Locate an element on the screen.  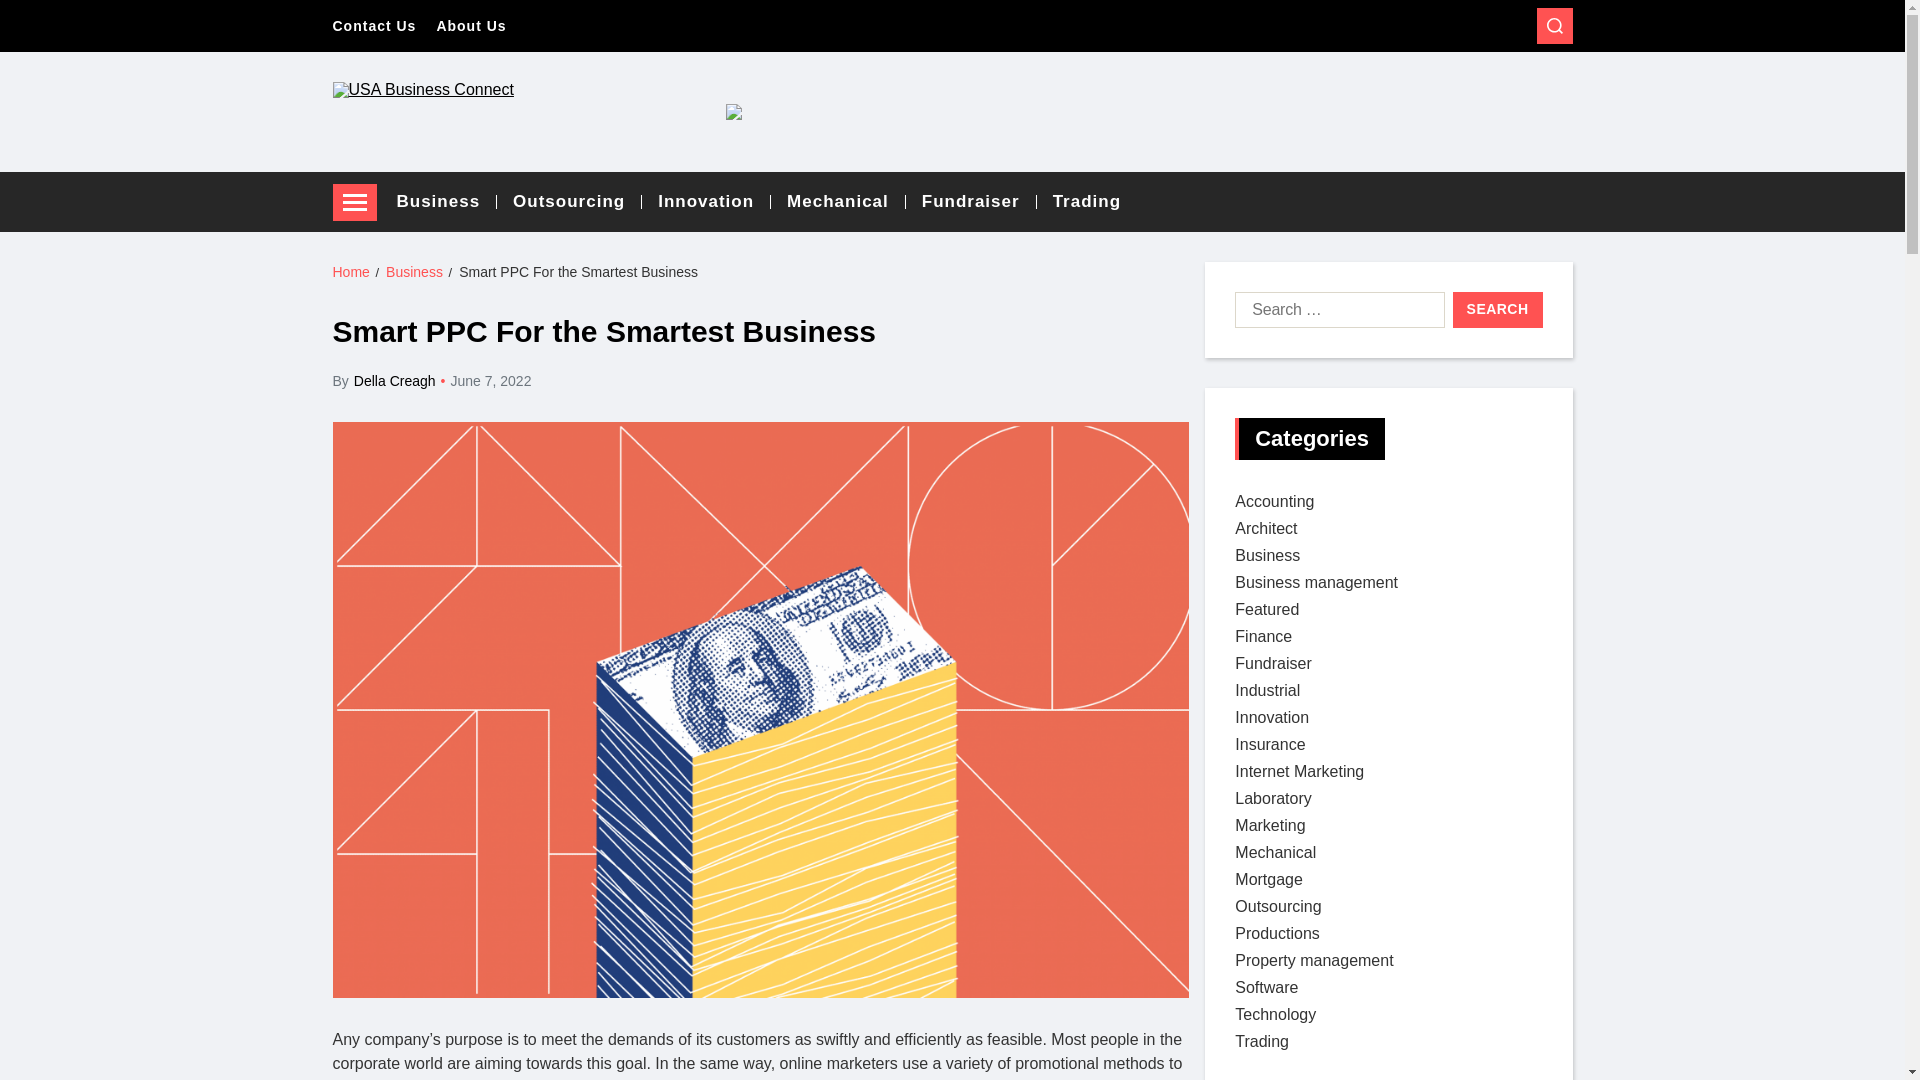
Business is located at coordinates (1266, 554).